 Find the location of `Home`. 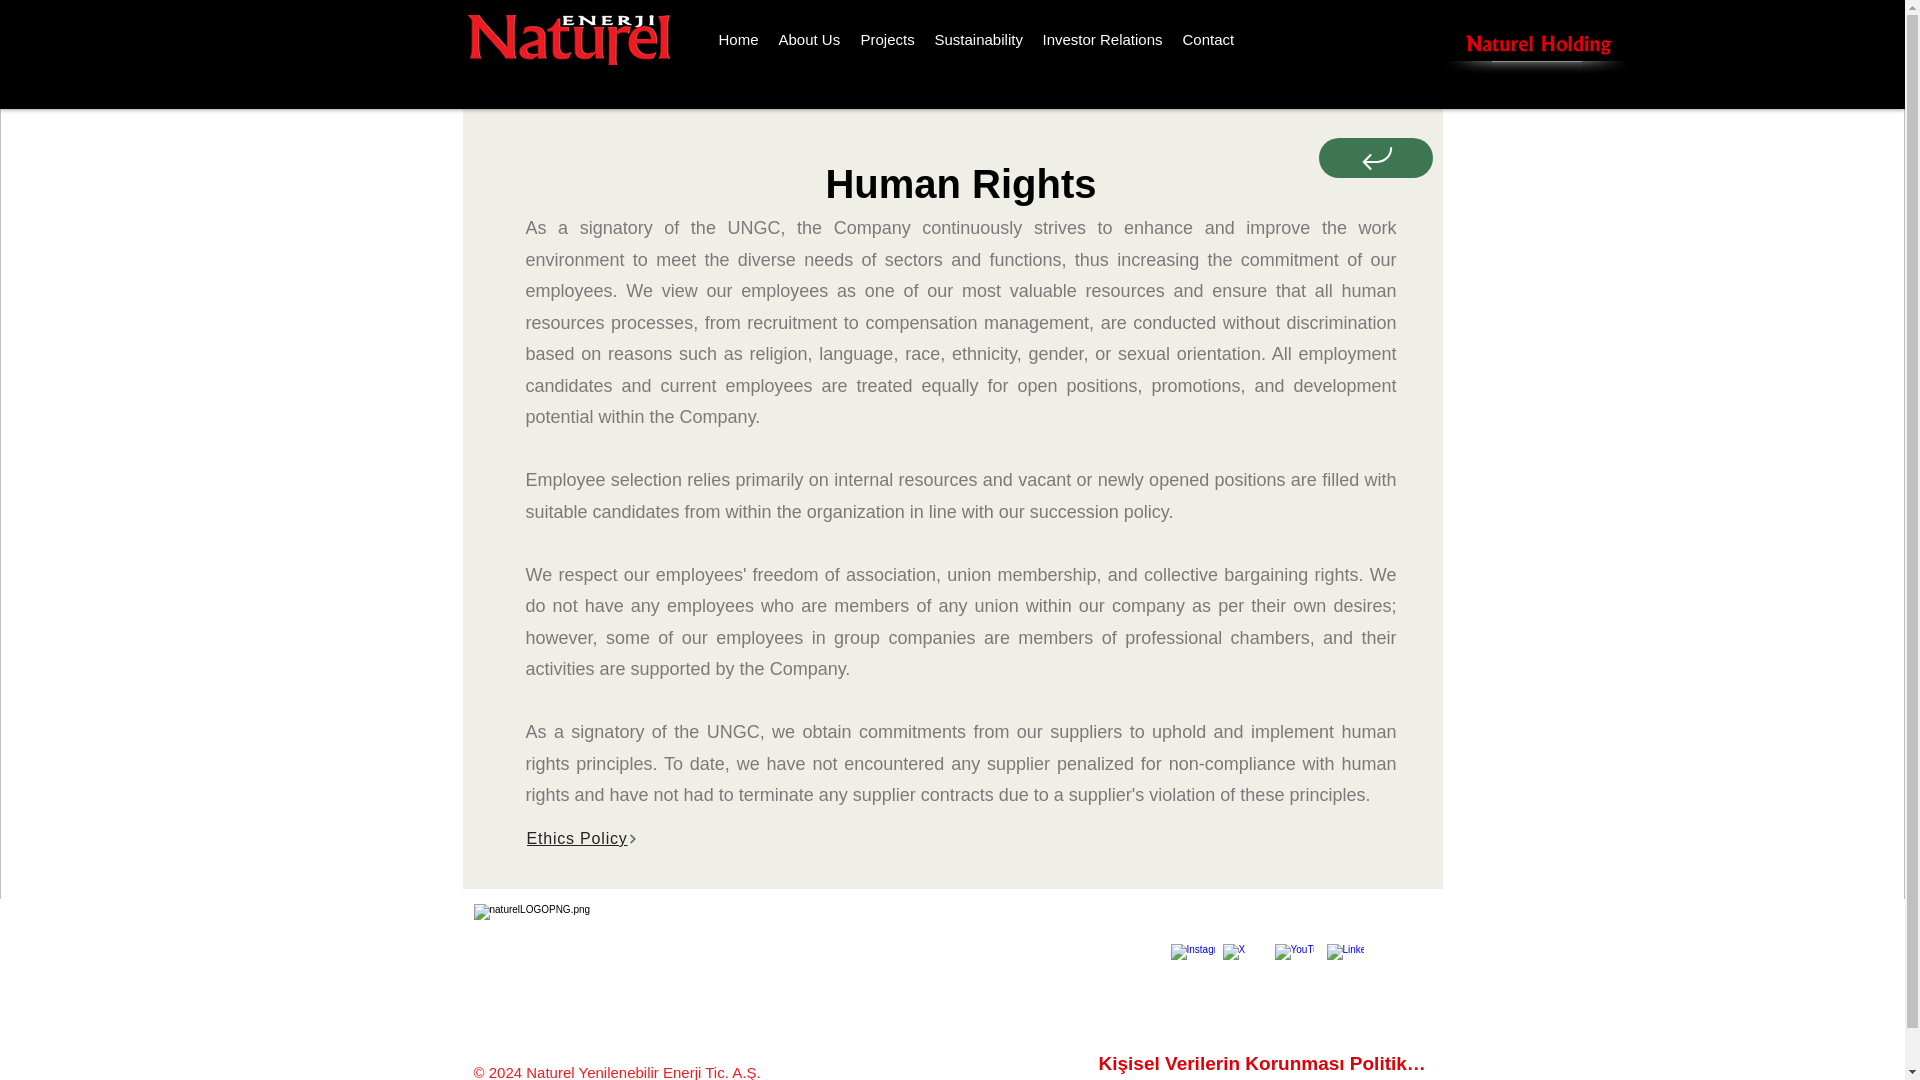

Home is located at coordinates (738, 40).